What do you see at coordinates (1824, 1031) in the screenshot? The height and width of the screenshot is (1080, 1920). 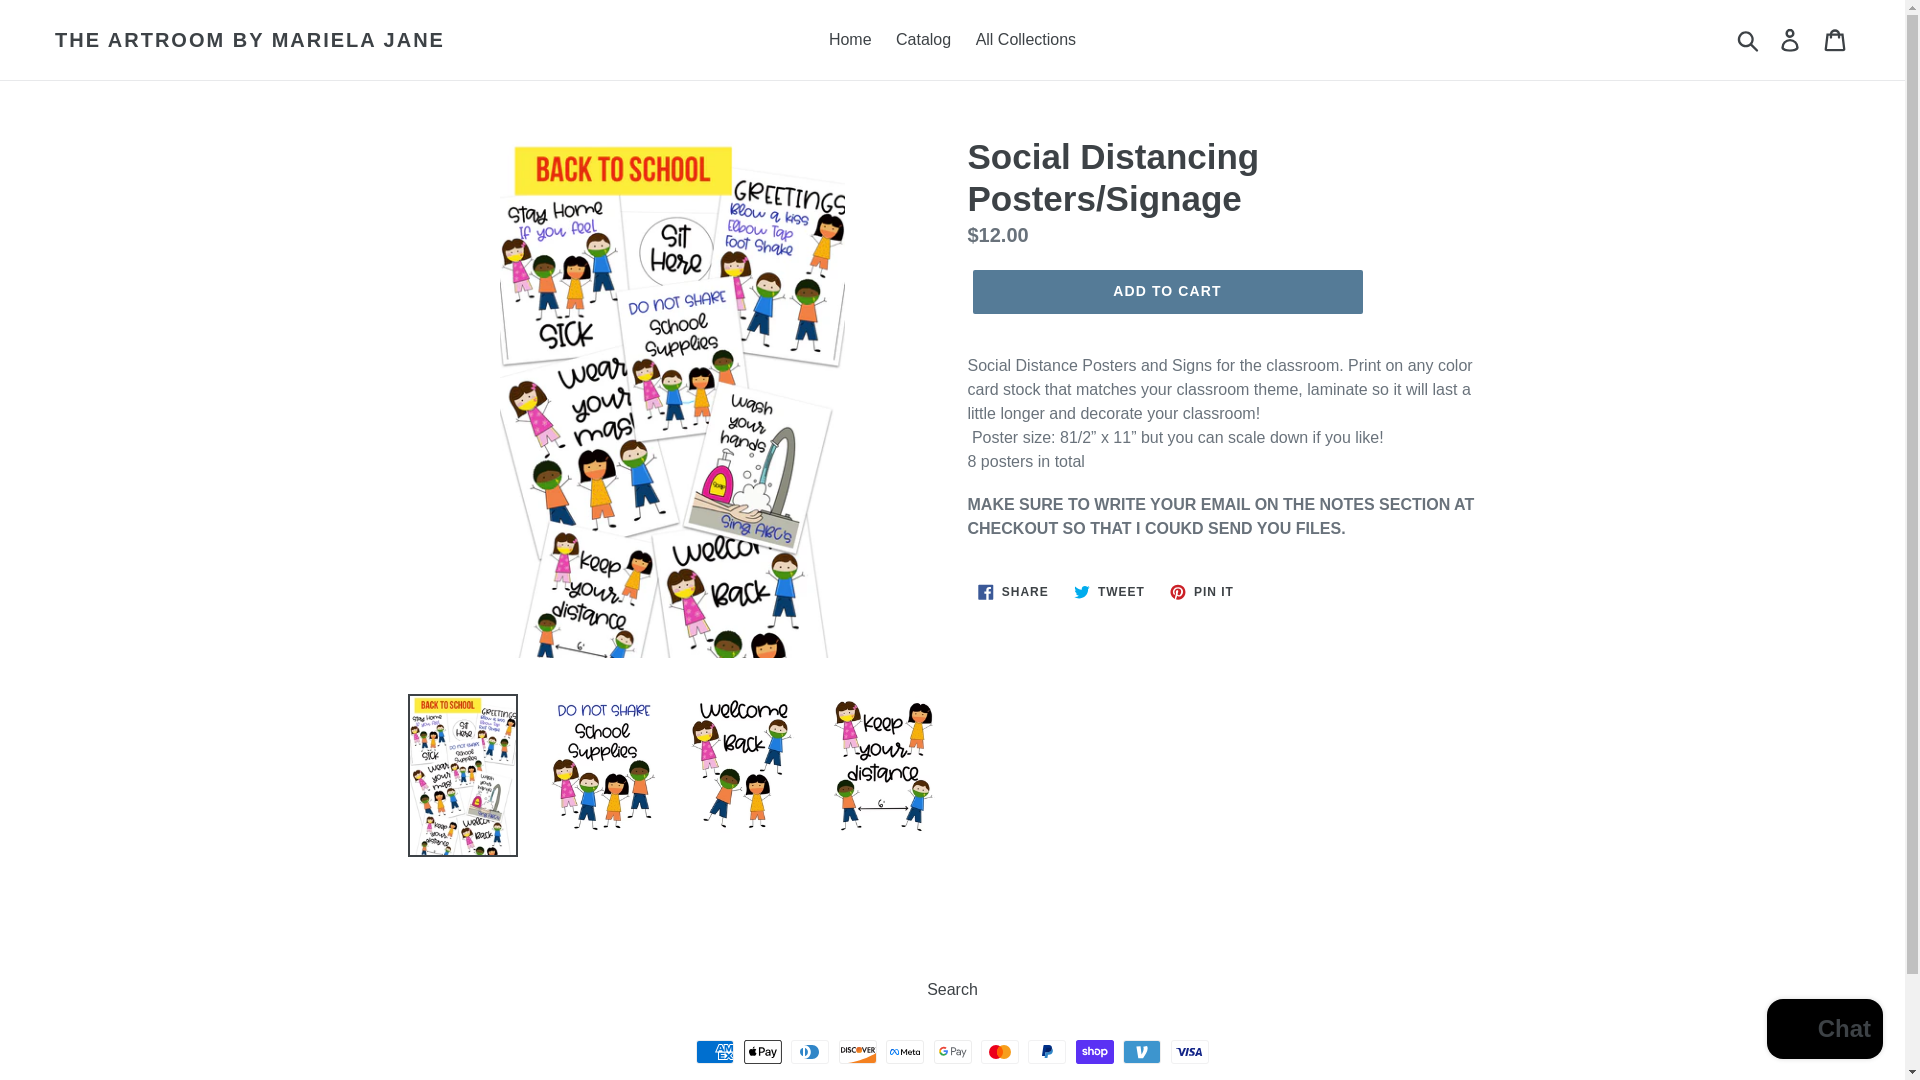 I see `Search` at bounding box center [1824, 1031].